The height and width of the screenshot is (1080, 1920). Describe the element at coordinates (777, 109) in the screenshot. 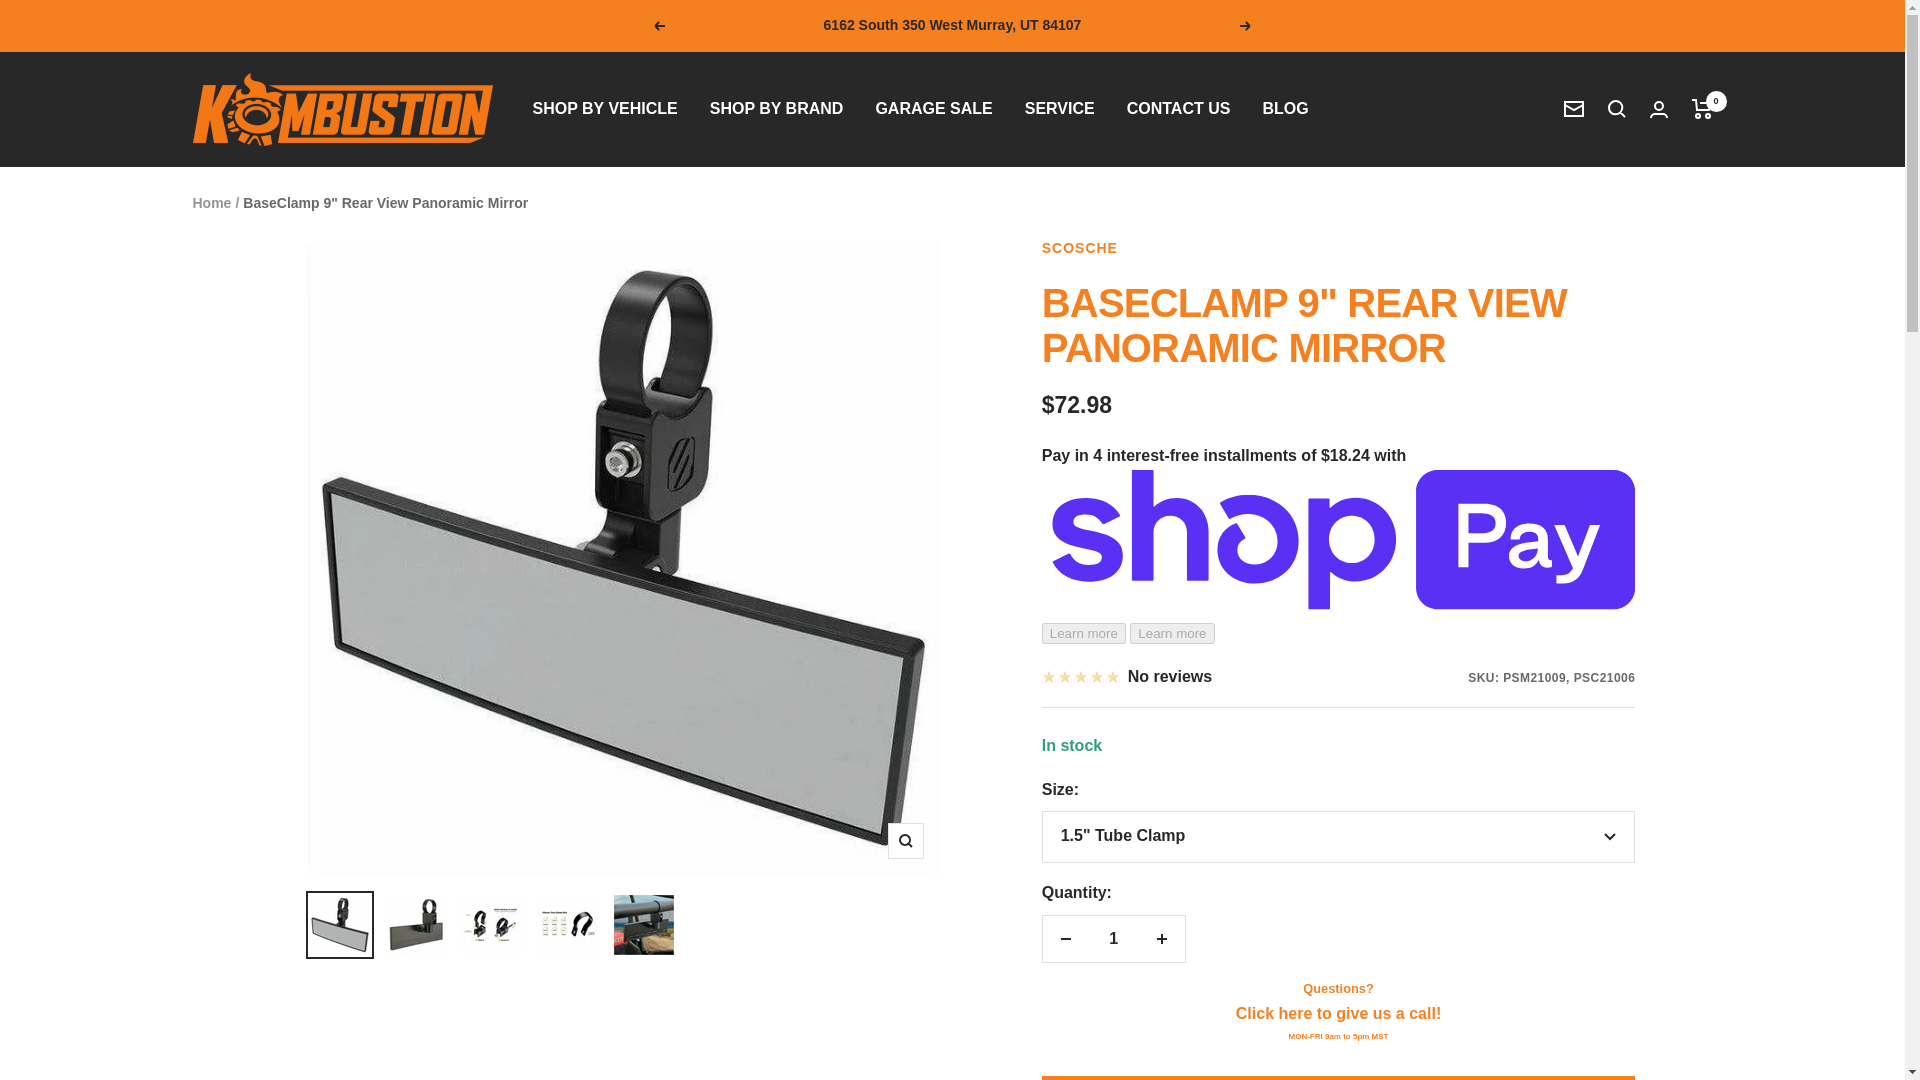

I see `SHOP BY BRAND` at that location.